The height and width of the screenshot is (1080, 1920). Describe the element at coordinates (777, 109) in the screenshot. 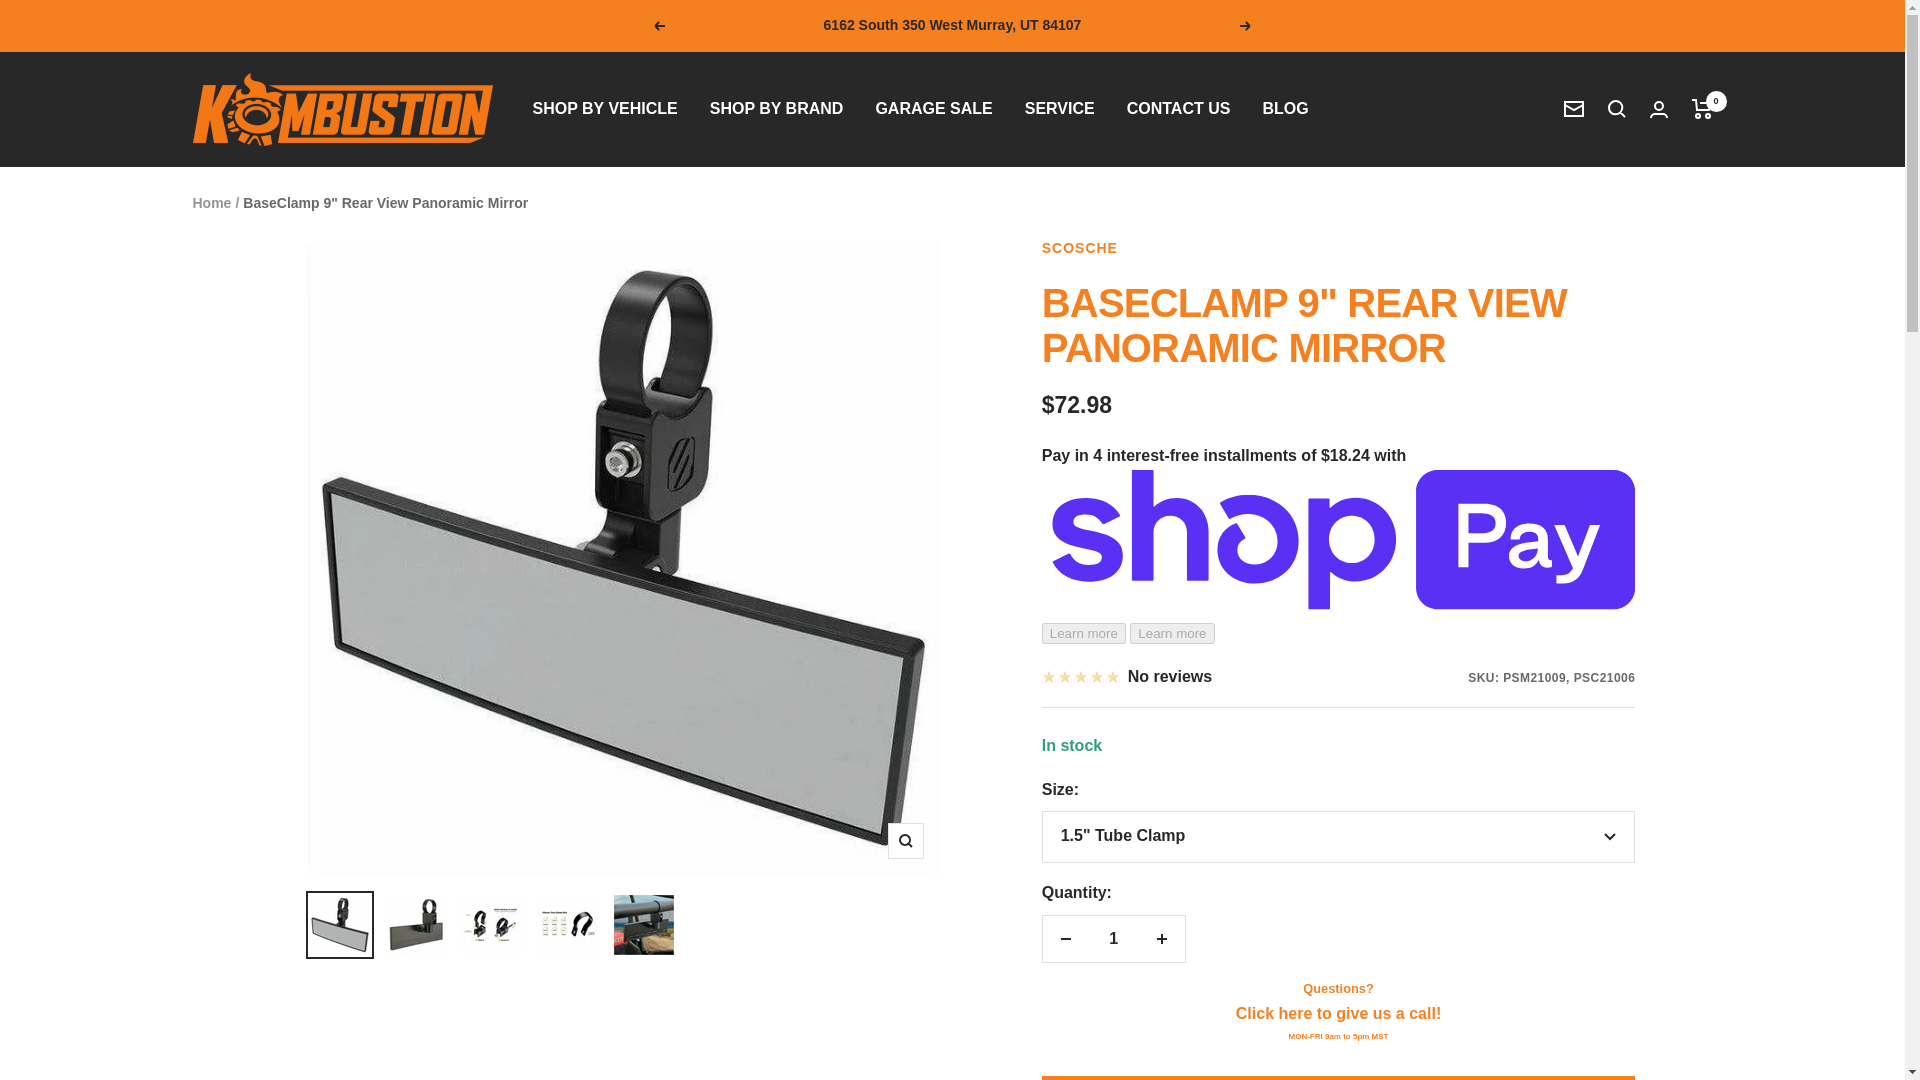

I see `SHOP BY BRAND` at that location.